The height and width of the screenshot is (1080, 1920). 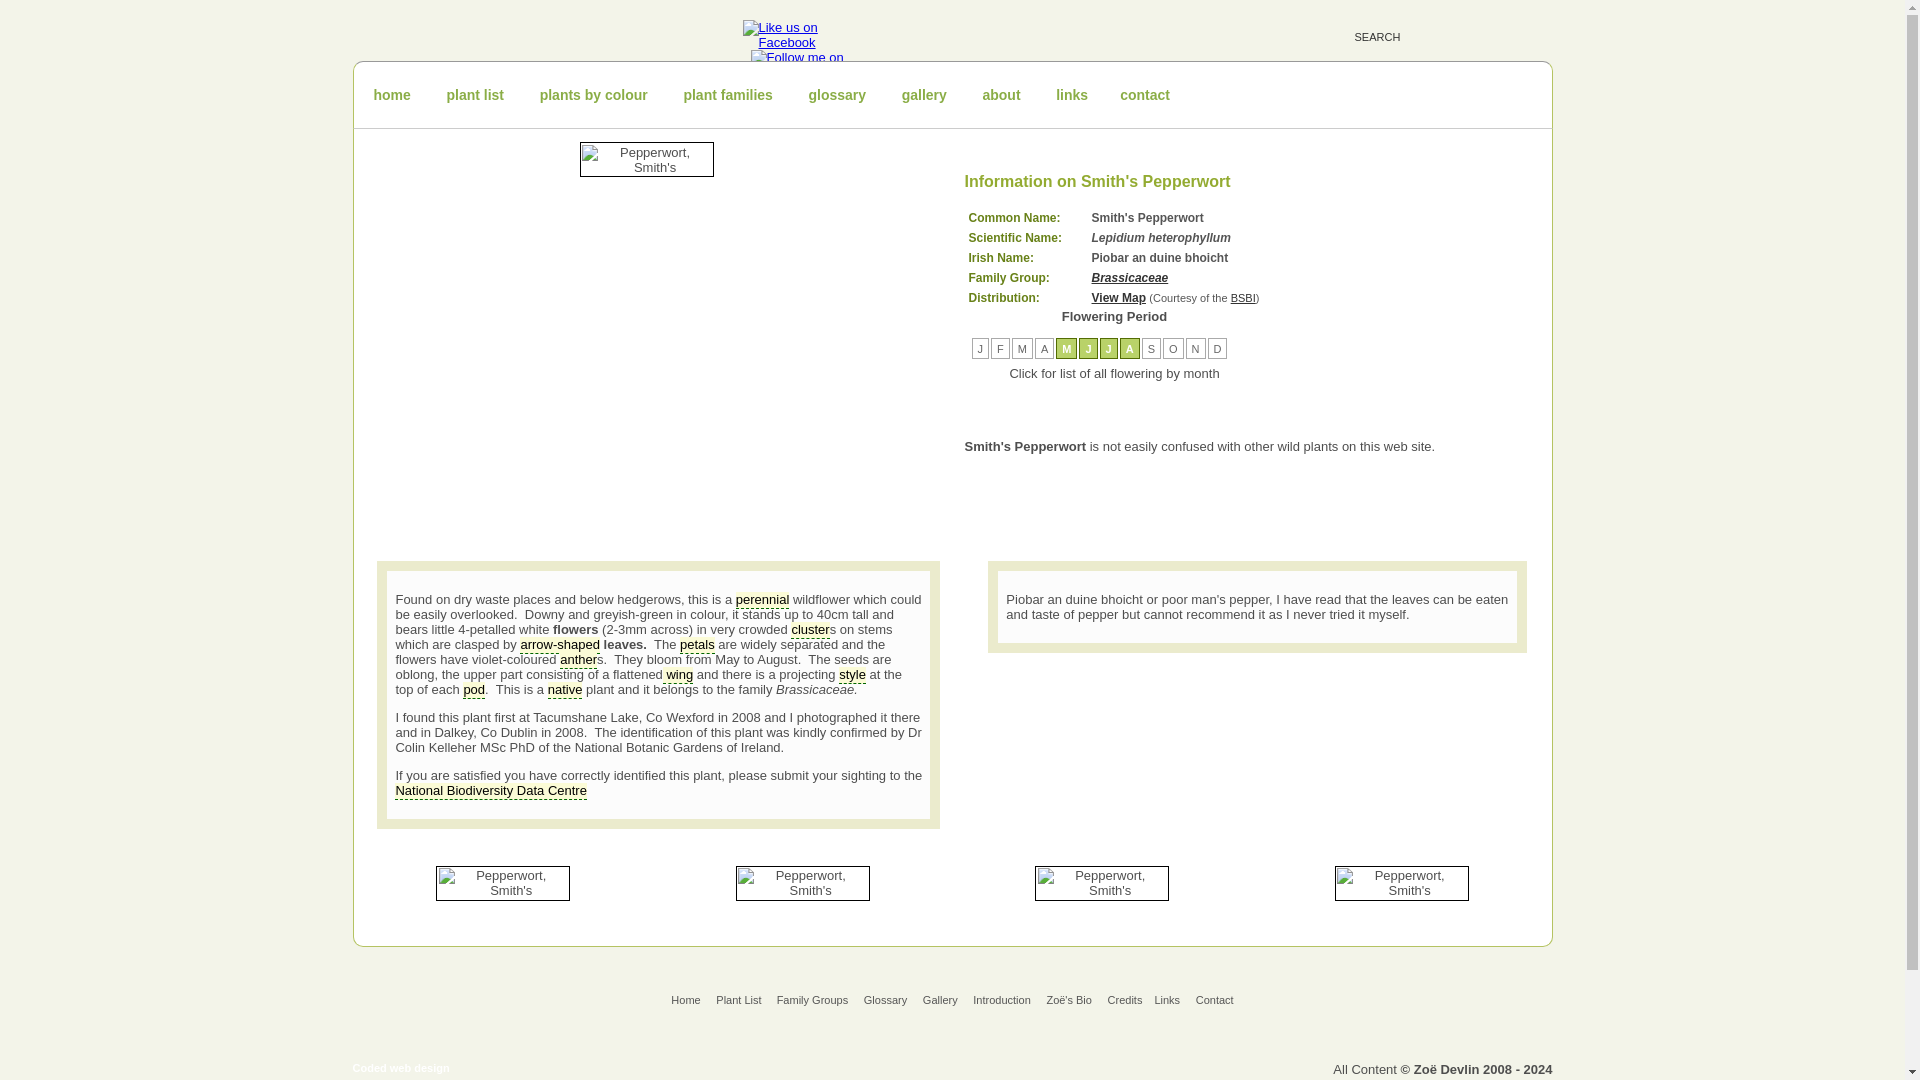 I want to click on plant families, so click(x=726, y=94).